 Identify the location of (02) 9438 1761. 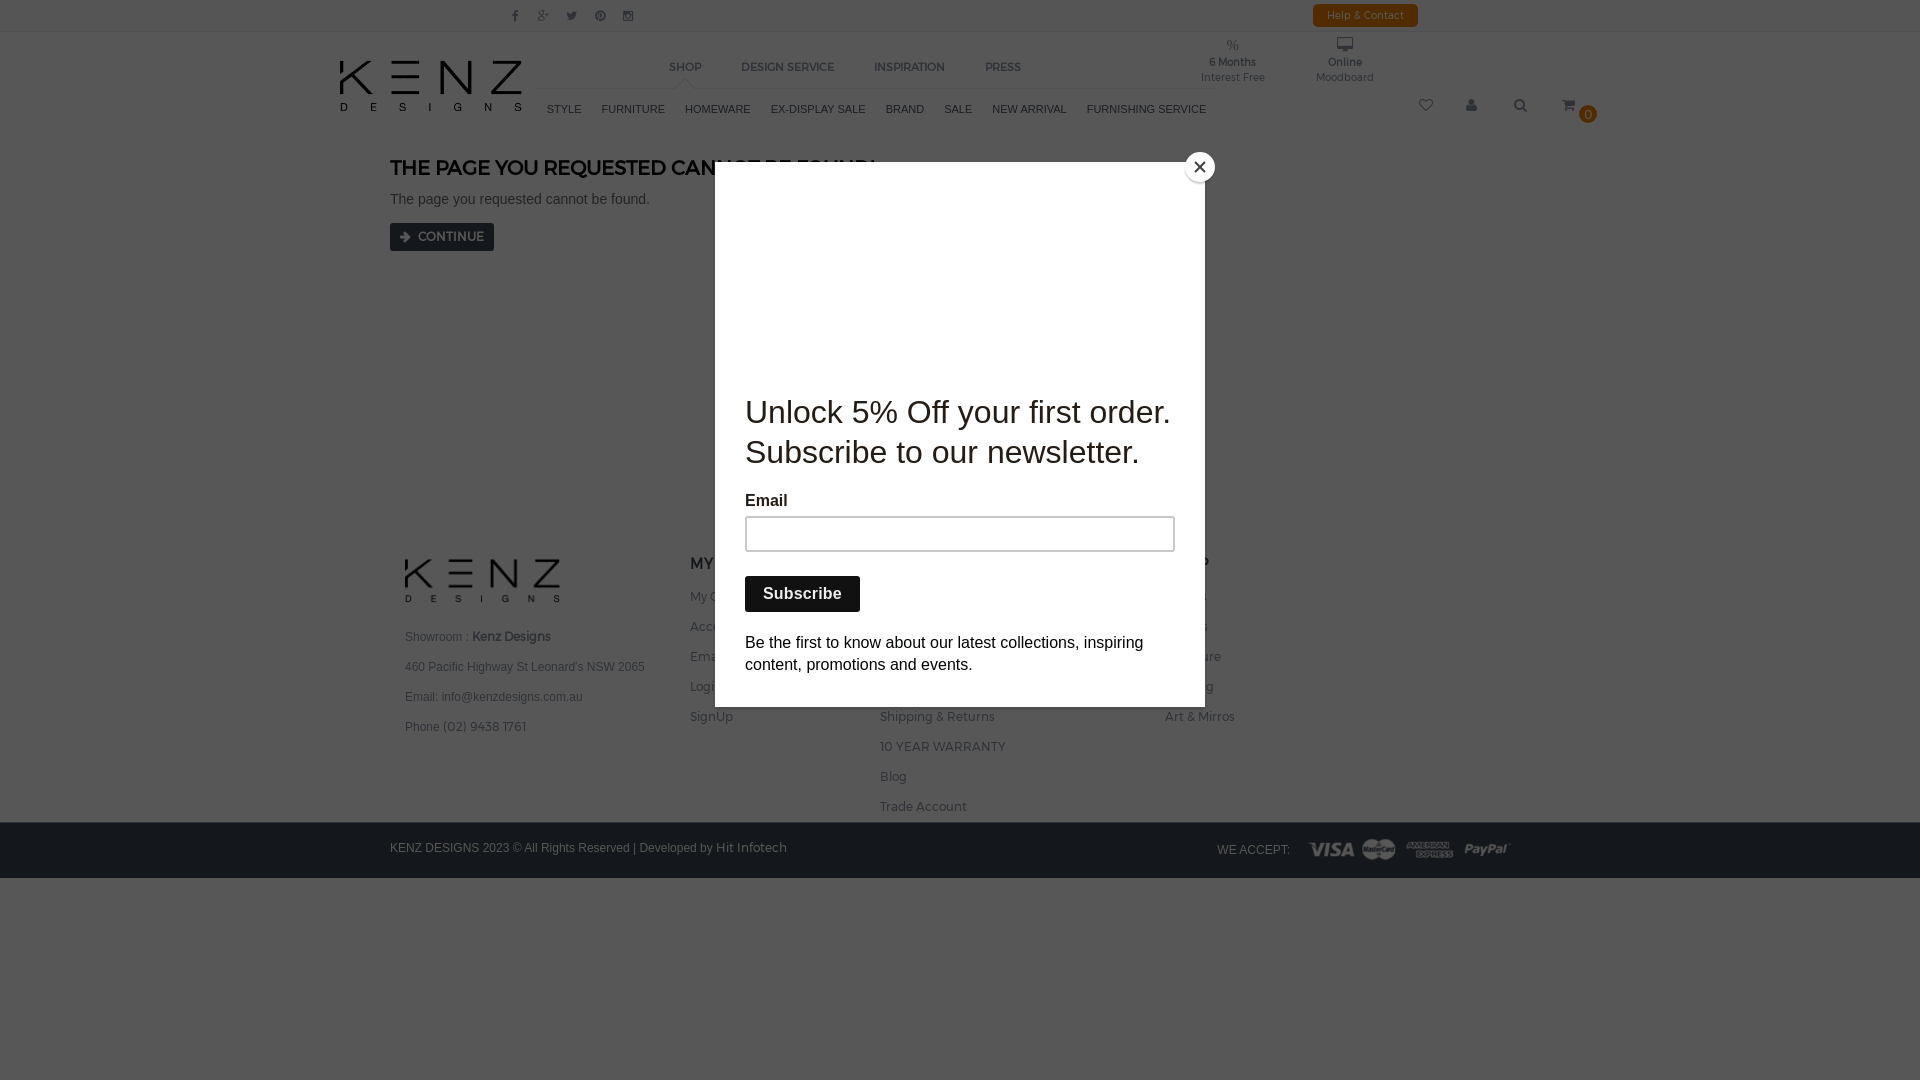
(484, 724).